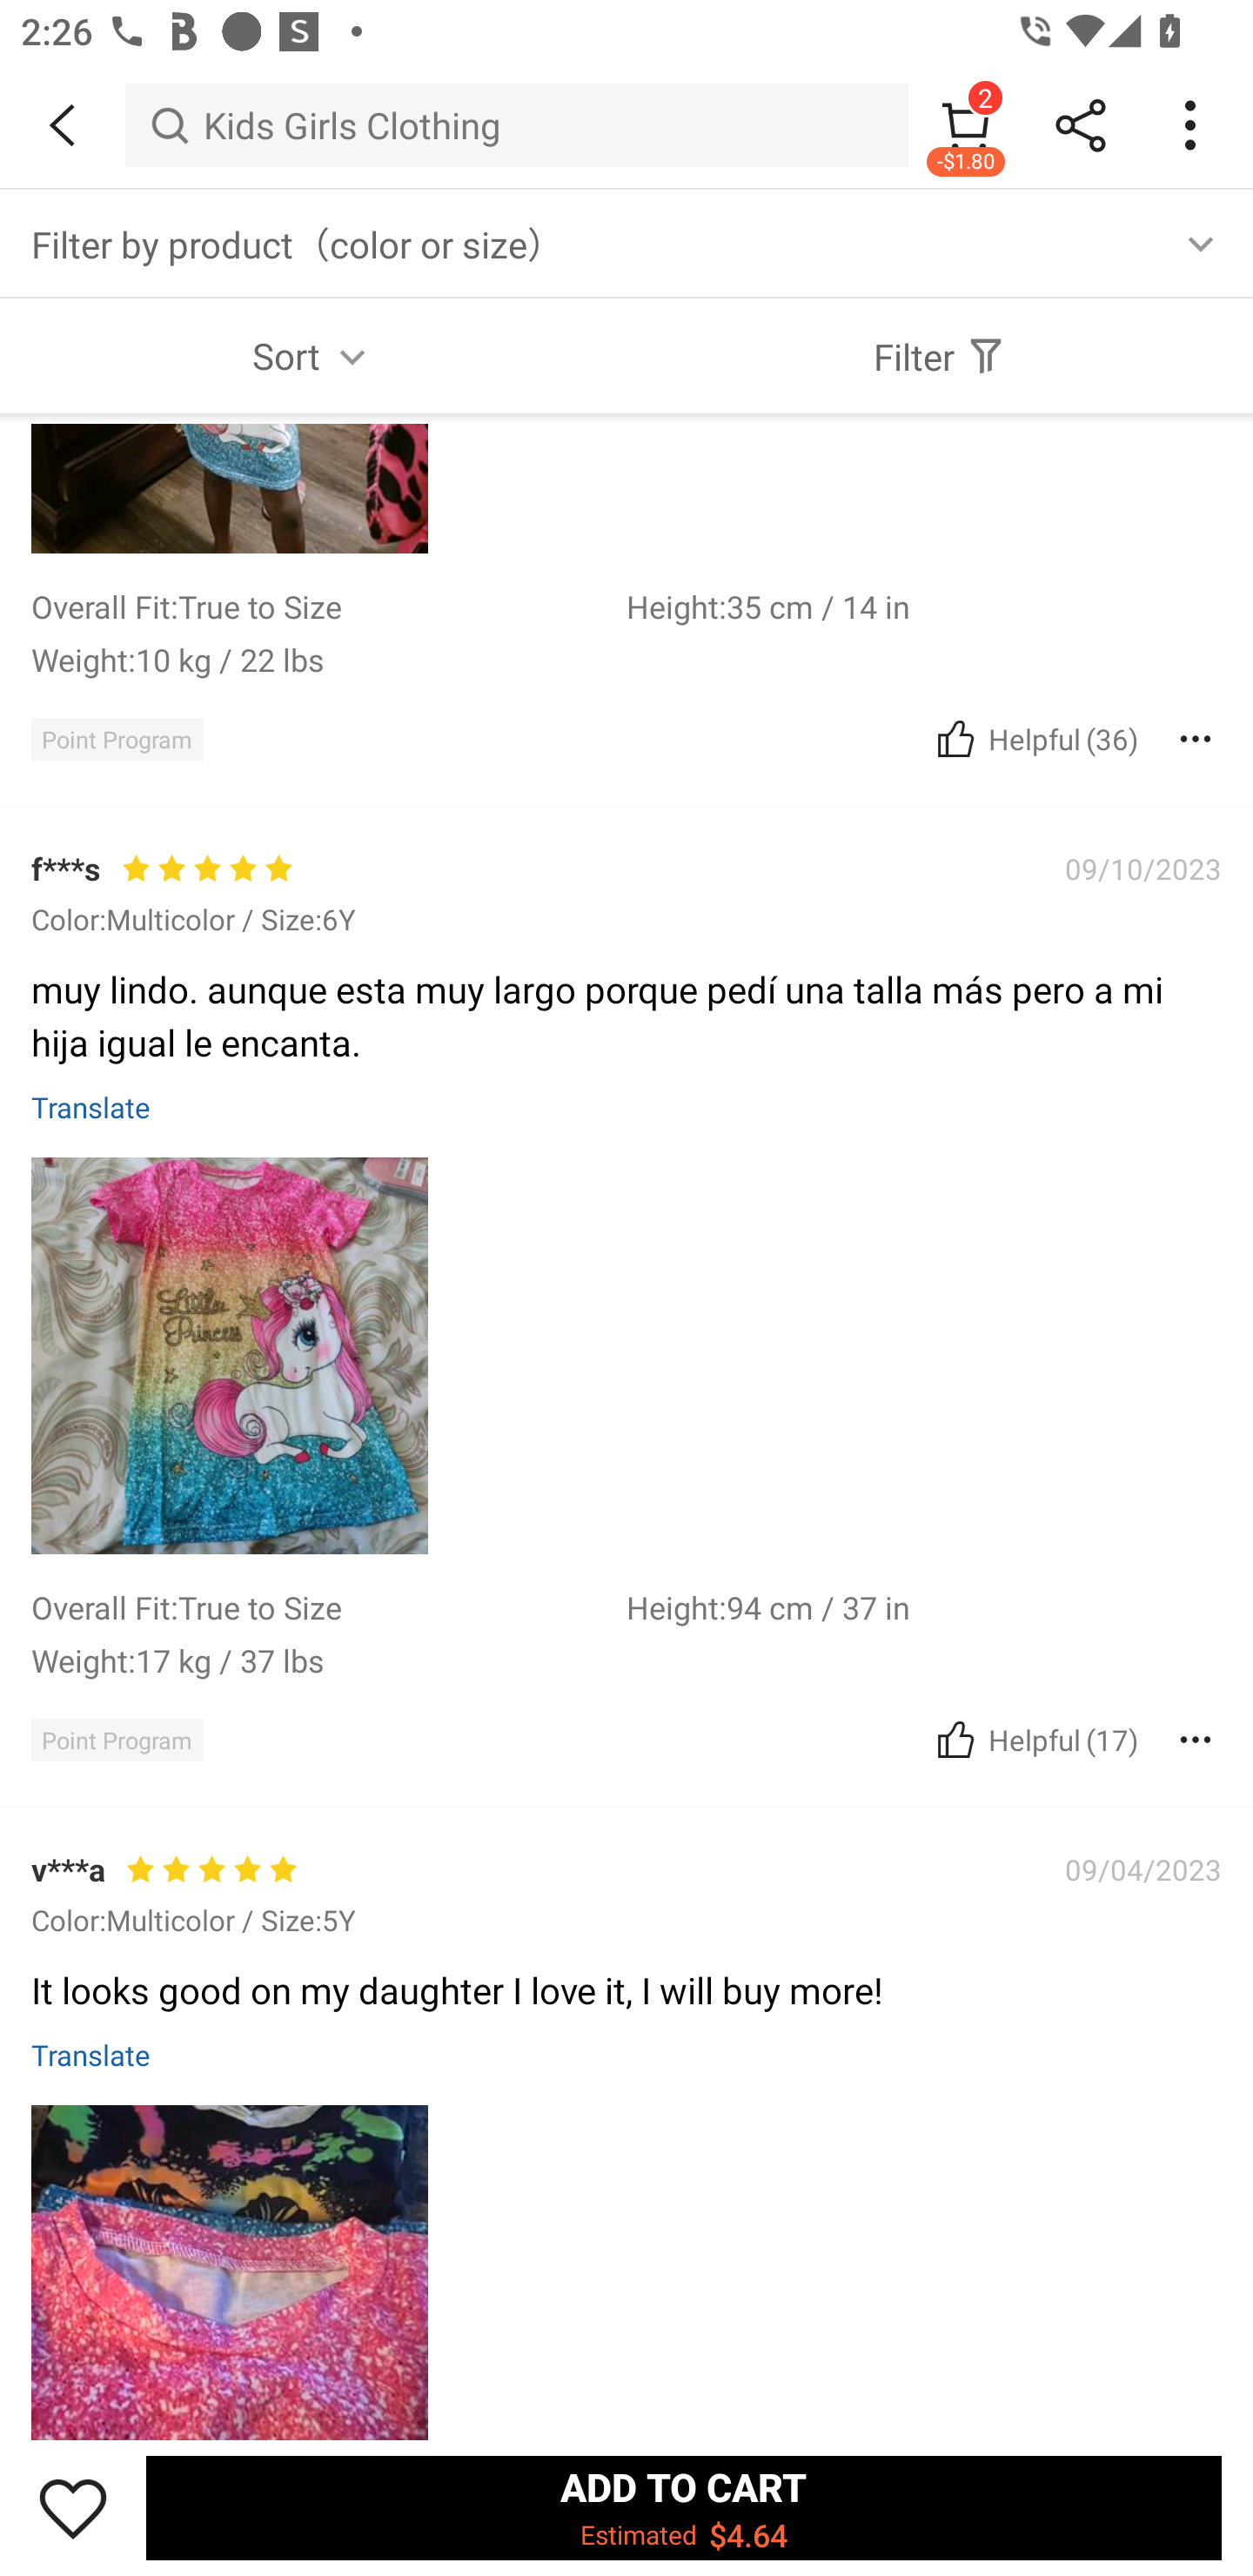 Image resolution: width=1253 pixels, height=2576 pixels. Describe the element at coordinates (329, 660) in the screenshot. I see `Weight:10 kg / 22 lbs` at that location.